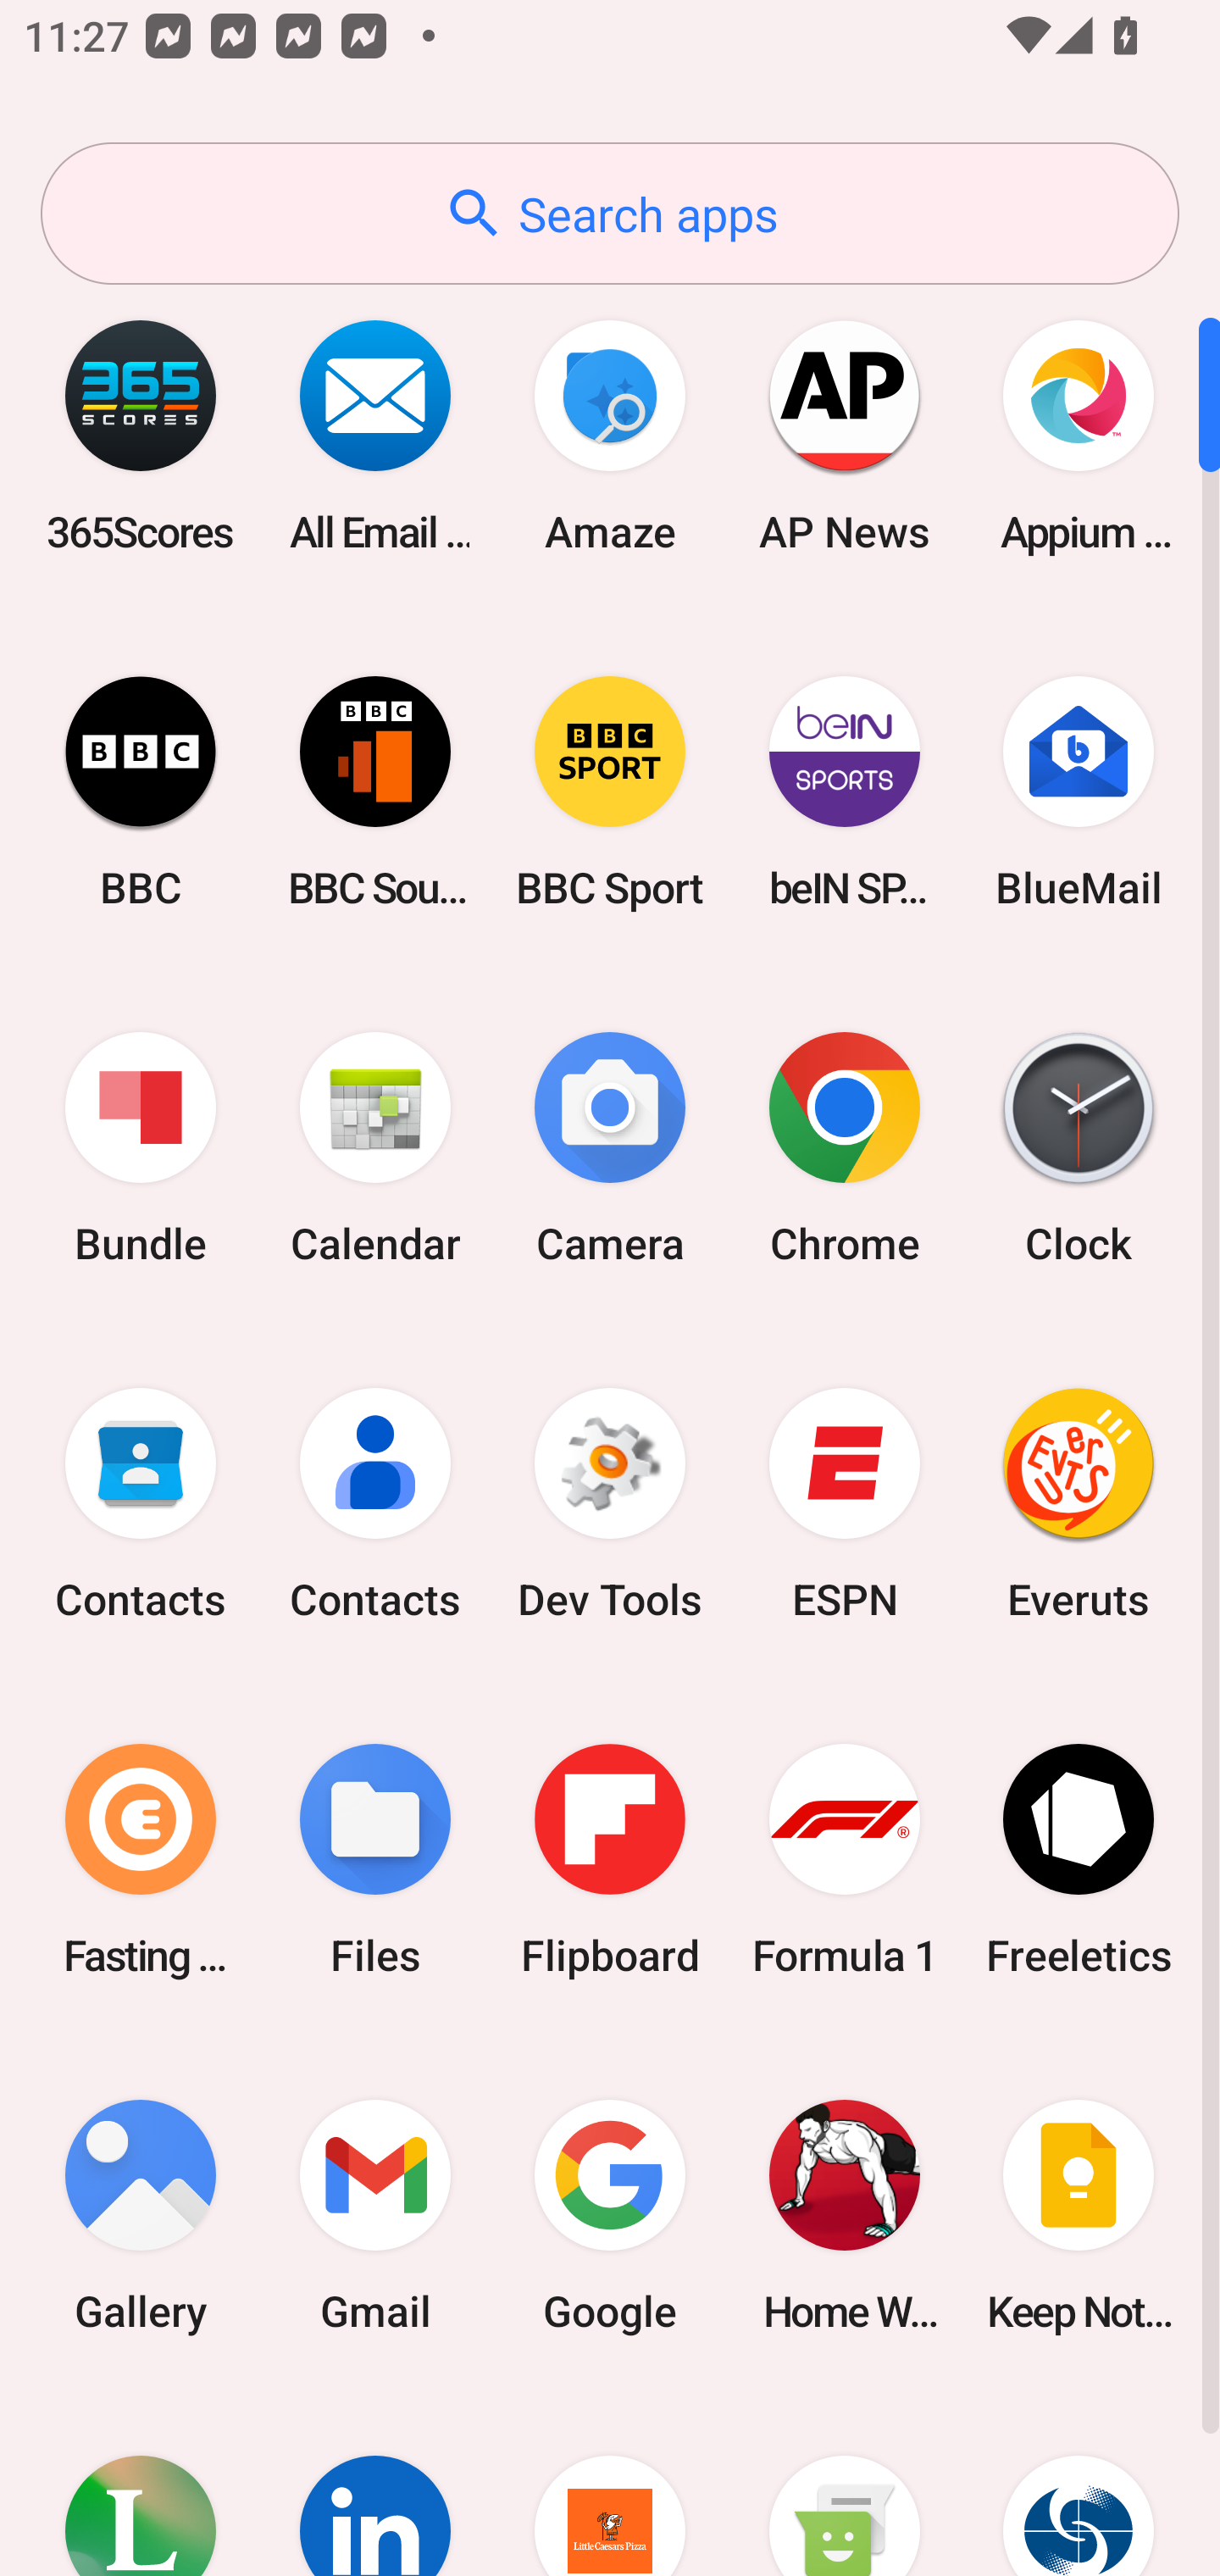 The image size is (1220, 2576). I want to click on Formula 1, so click(844, 1859).